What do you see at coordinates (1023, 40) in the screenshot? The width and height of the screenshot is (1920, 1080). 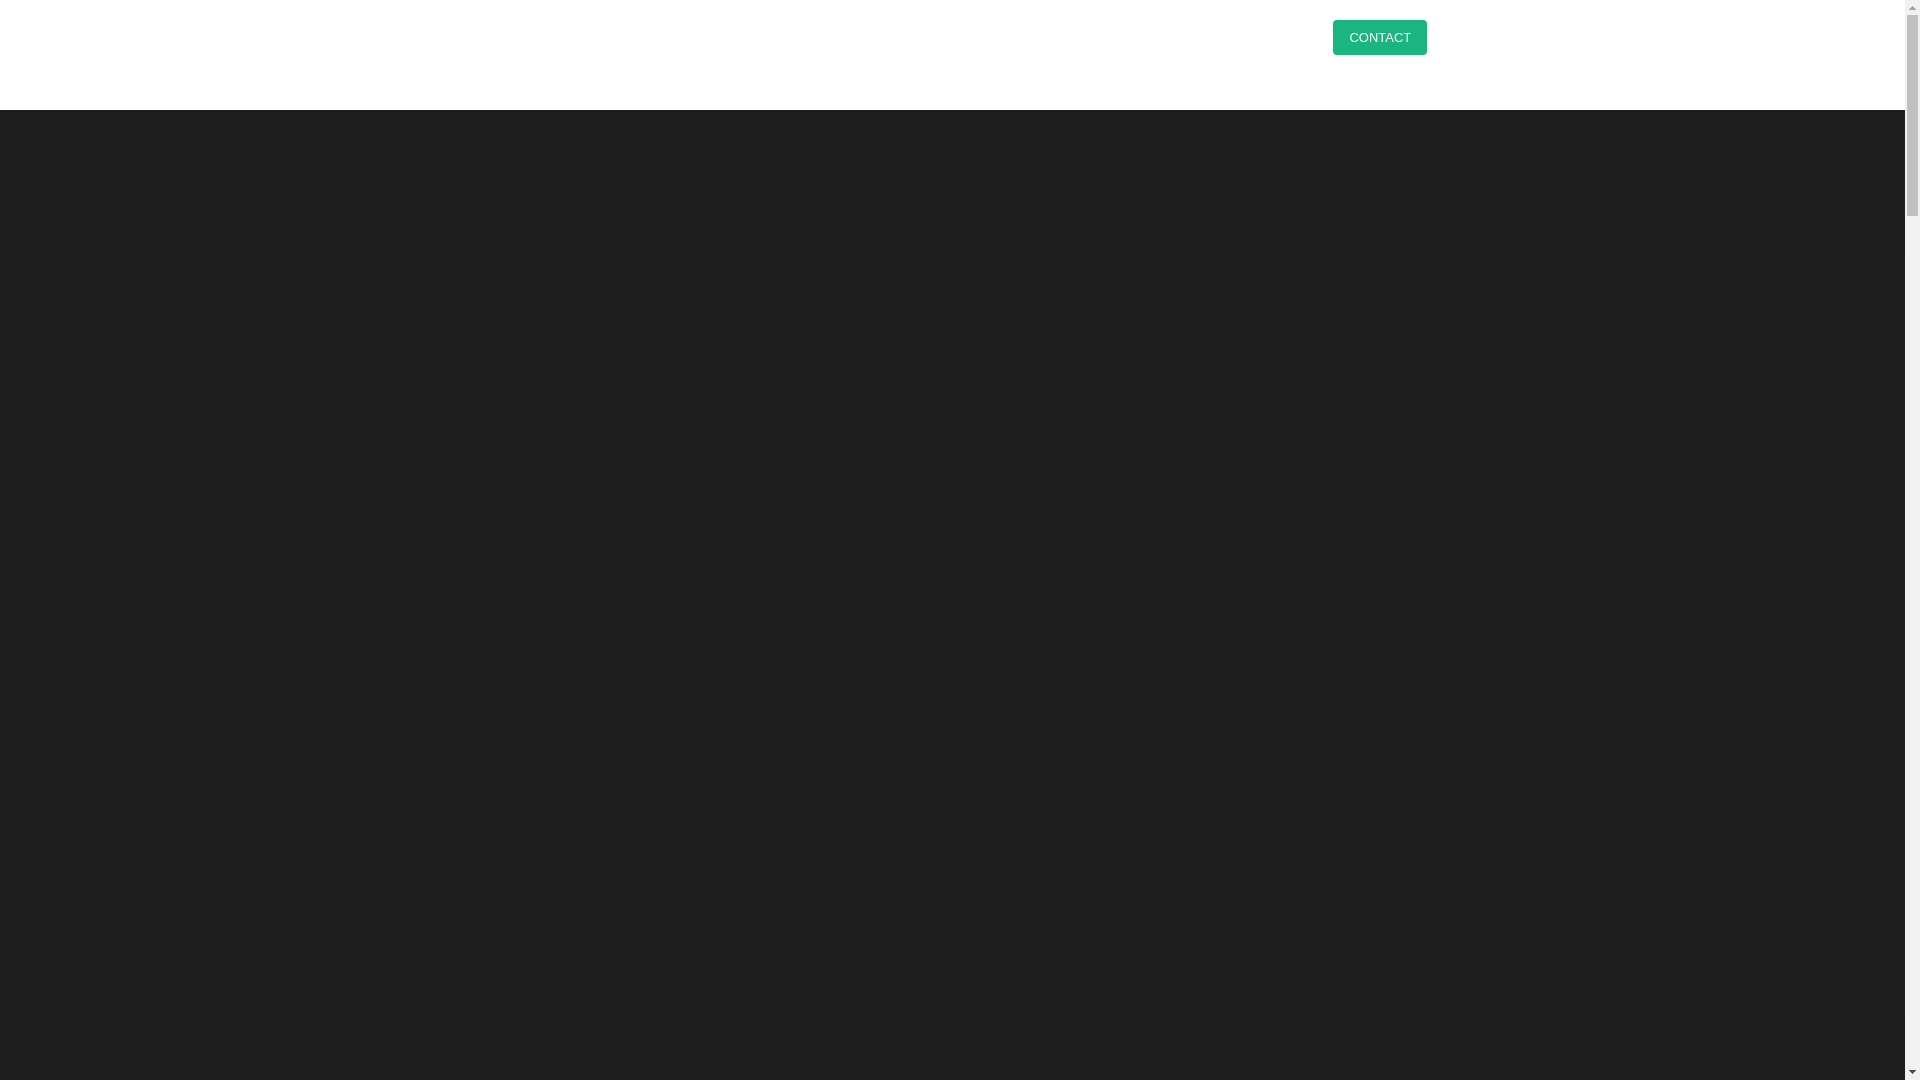 I see `WEBSITE SERVICES` at bounding box center [1023, 40].